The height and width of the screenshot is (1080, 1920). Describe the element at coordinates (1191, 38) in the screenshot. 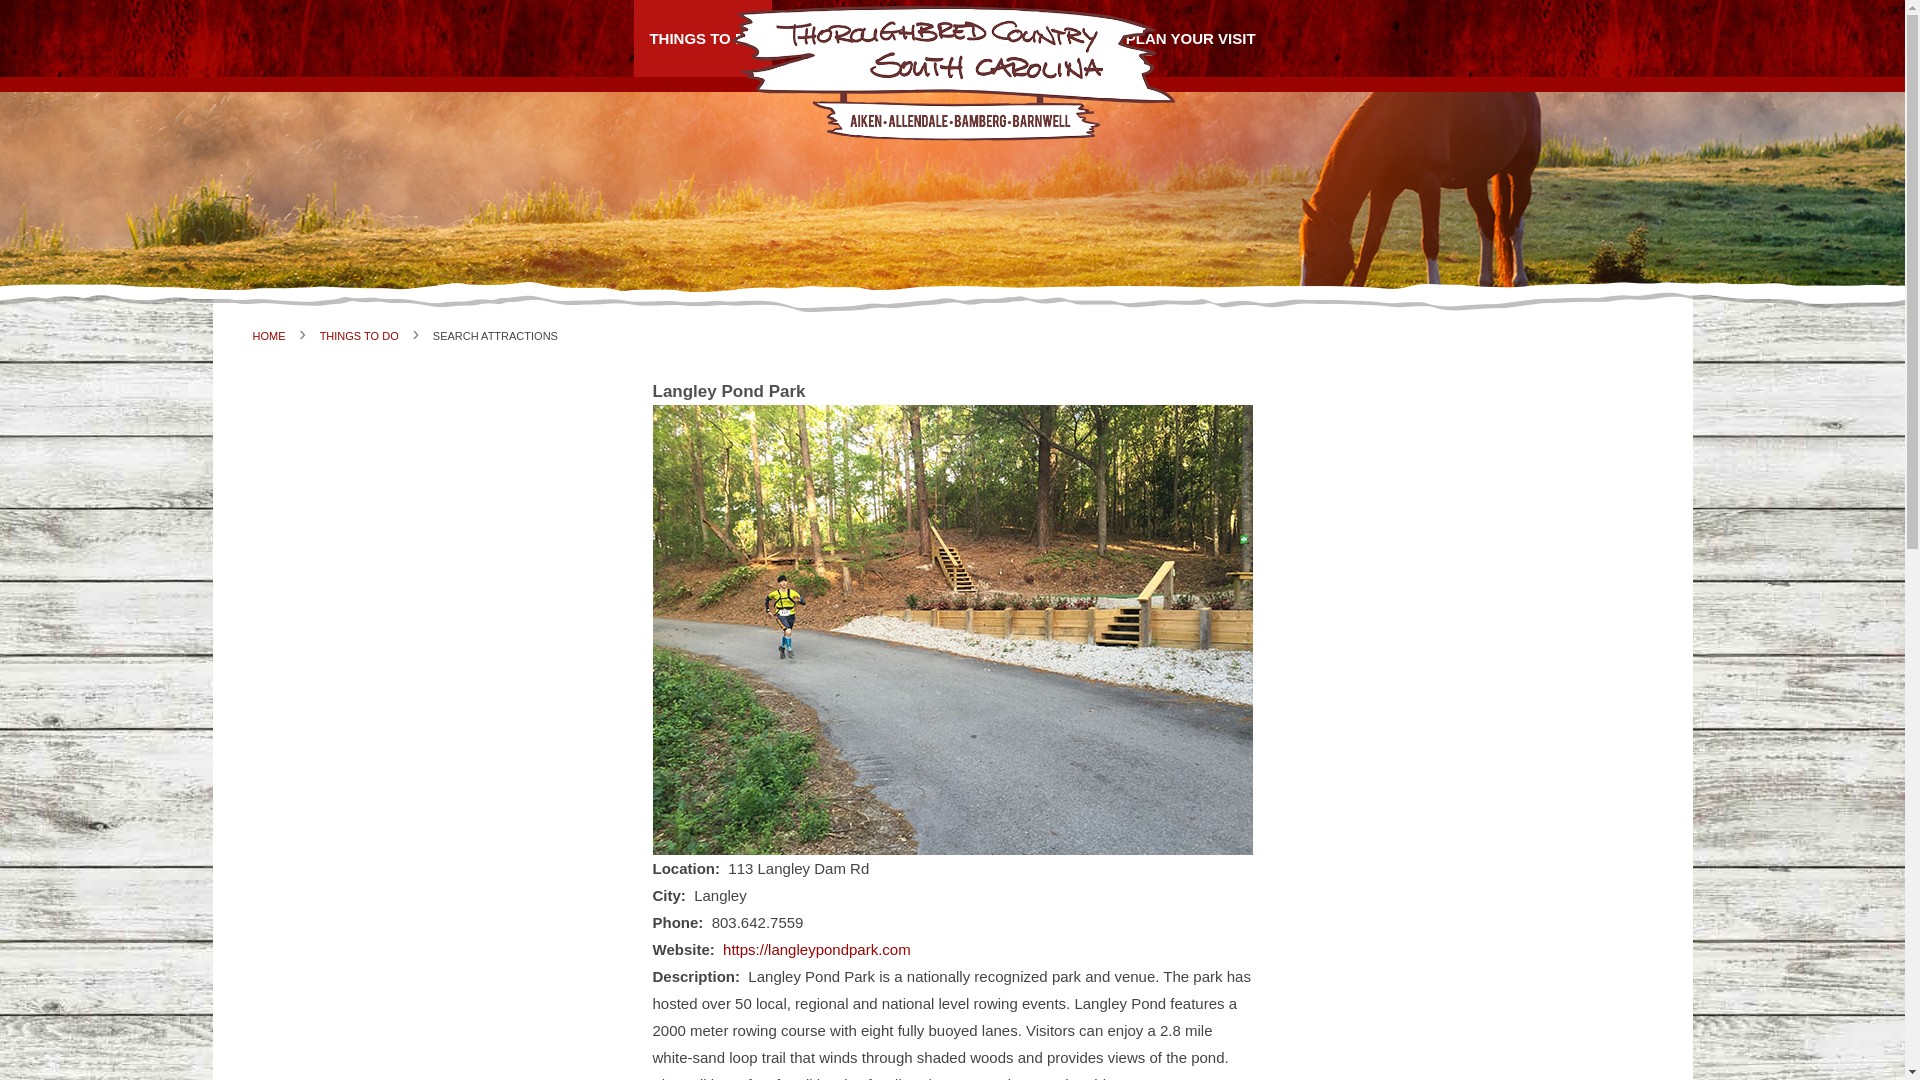

I see `PLAN YOUR VISIT` at that location.